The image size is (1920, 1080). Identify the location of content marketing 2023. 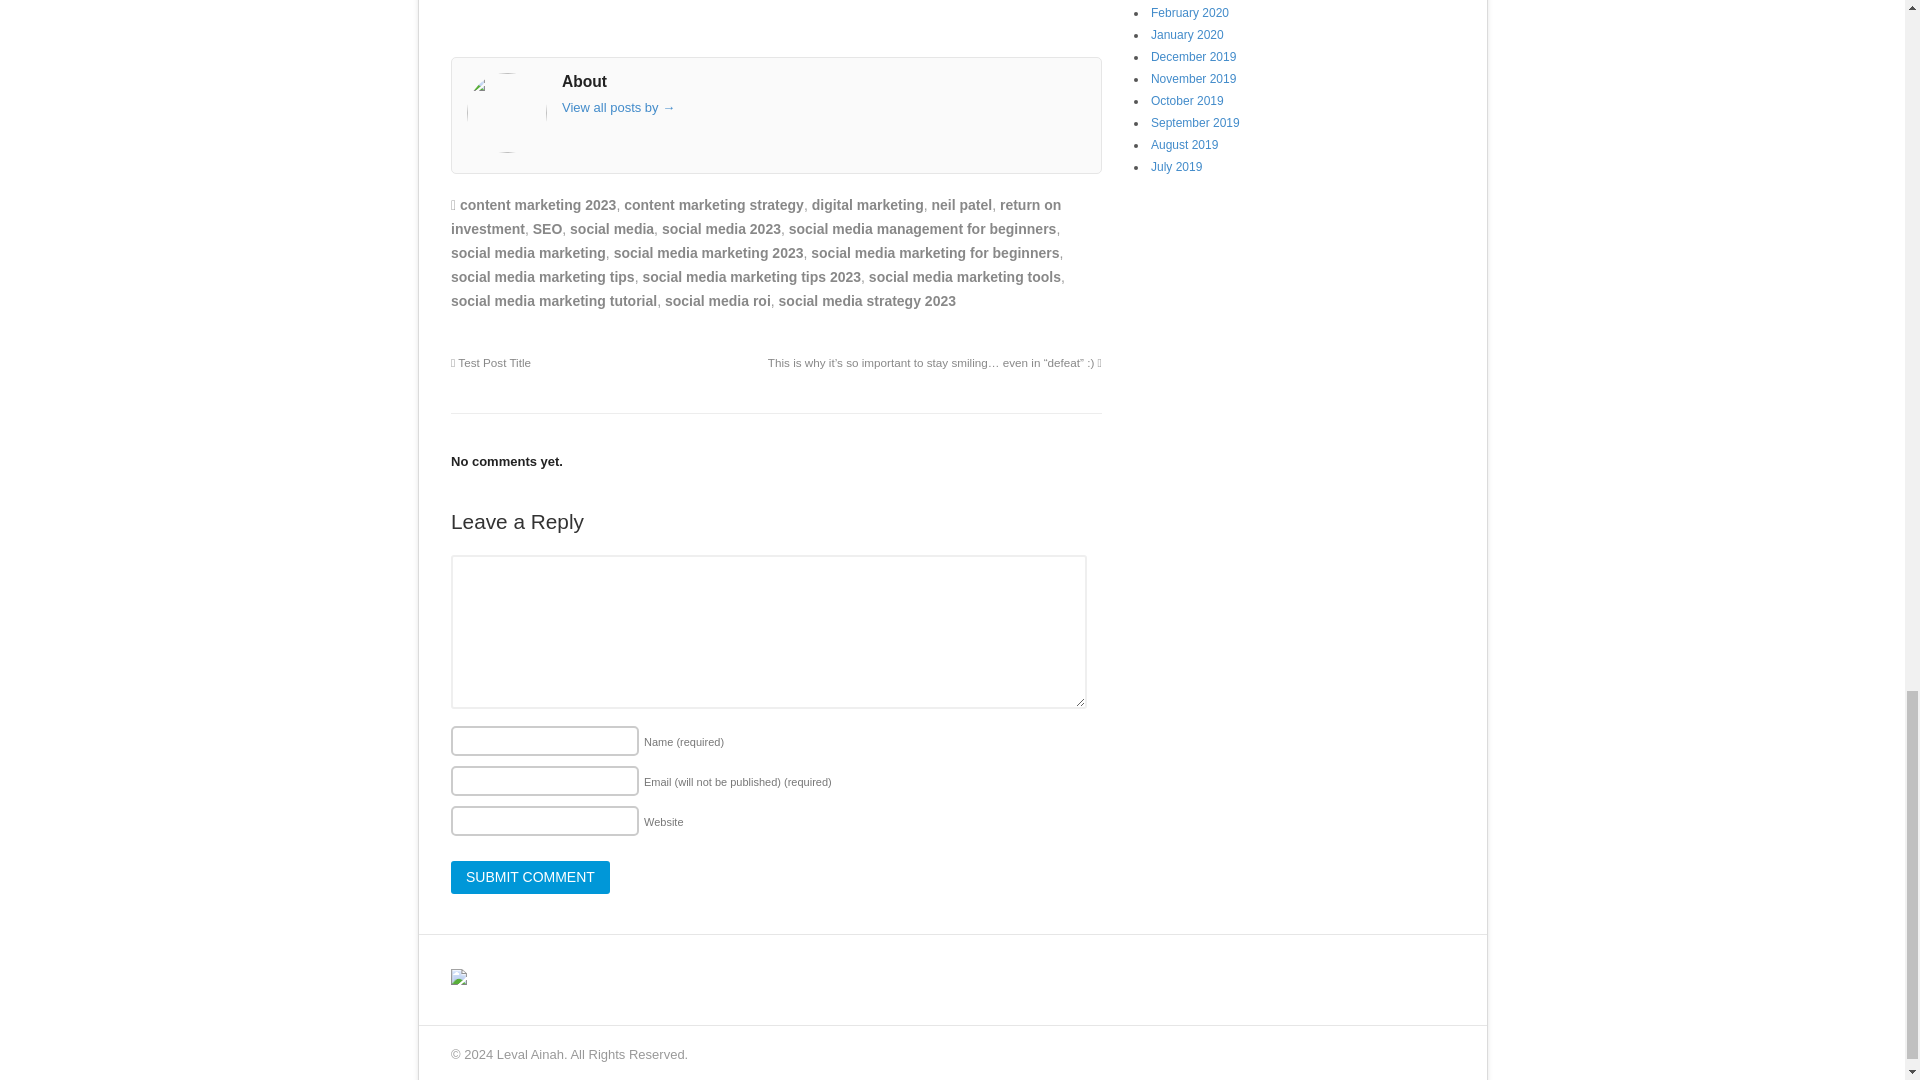
(538, 204).